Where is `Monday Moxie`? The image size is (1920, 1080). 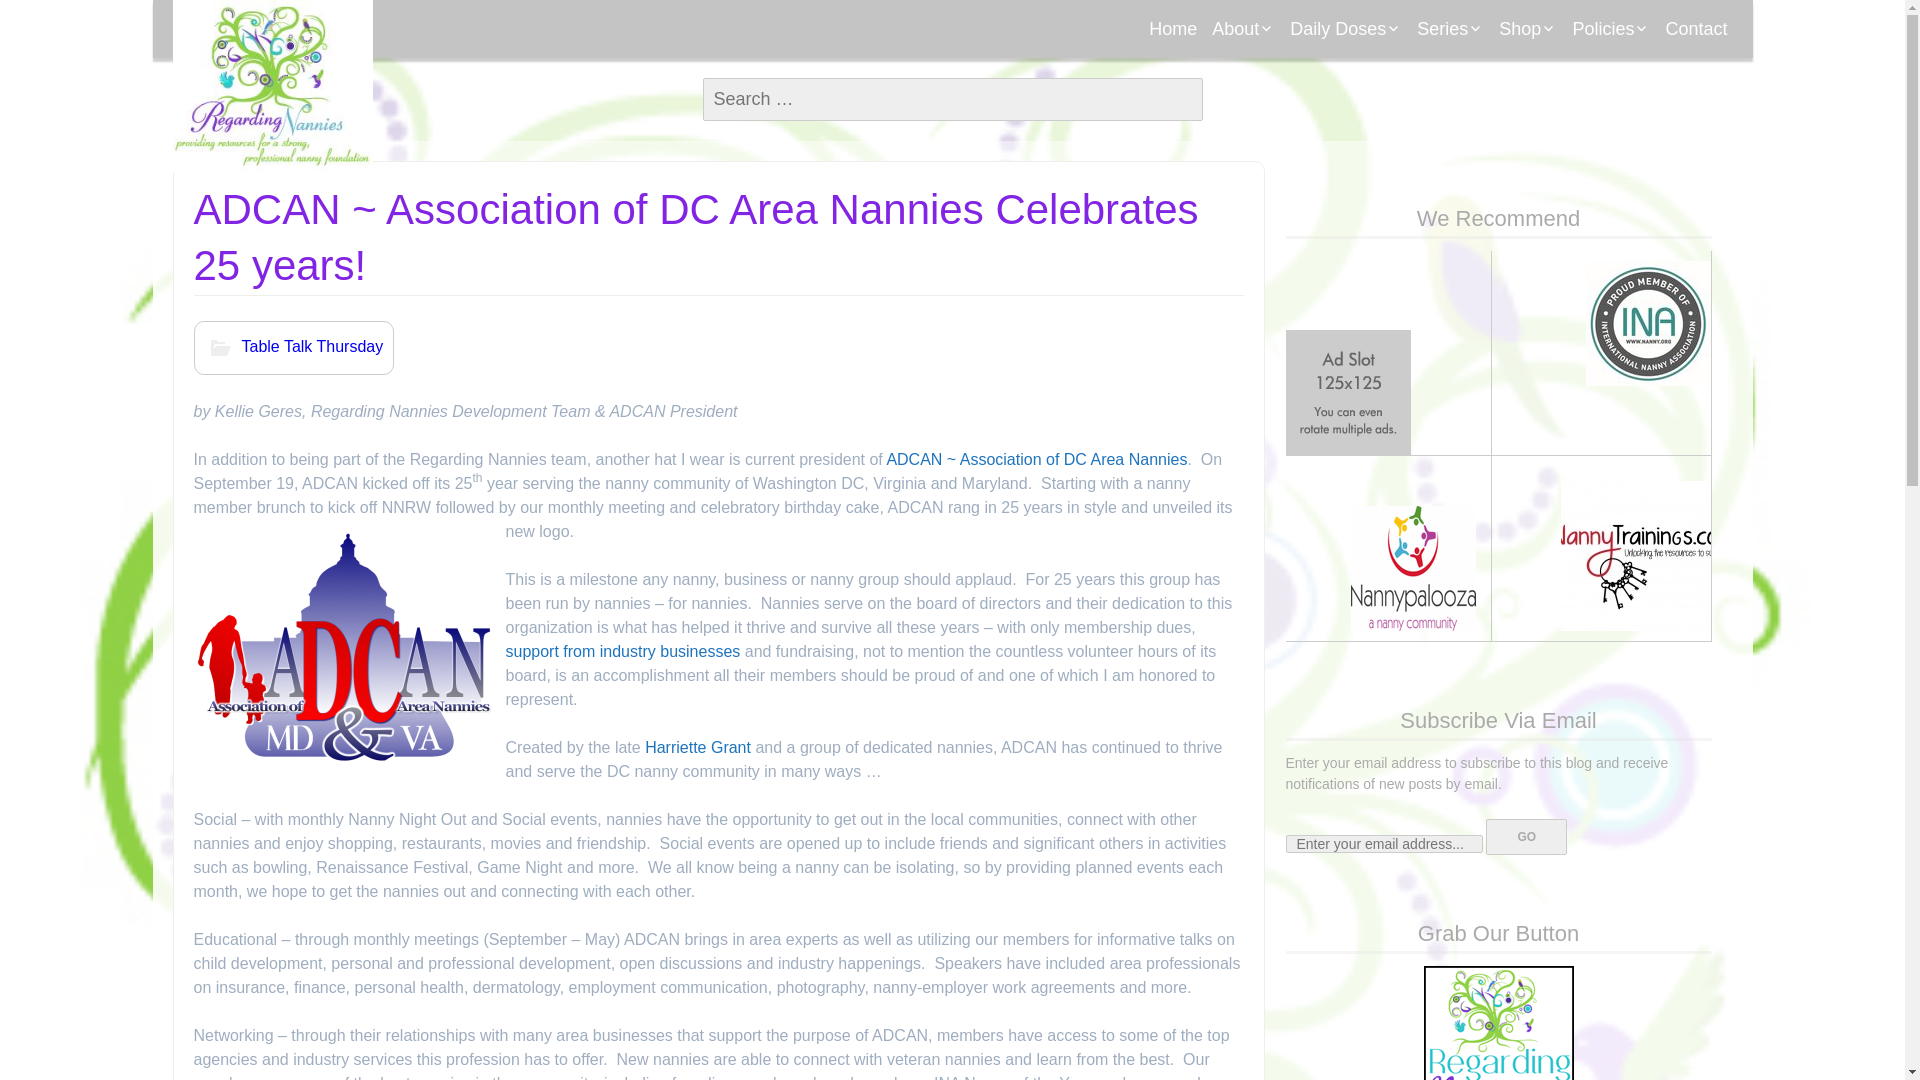
Monday Moxie is located at coordinates (1384, 72).